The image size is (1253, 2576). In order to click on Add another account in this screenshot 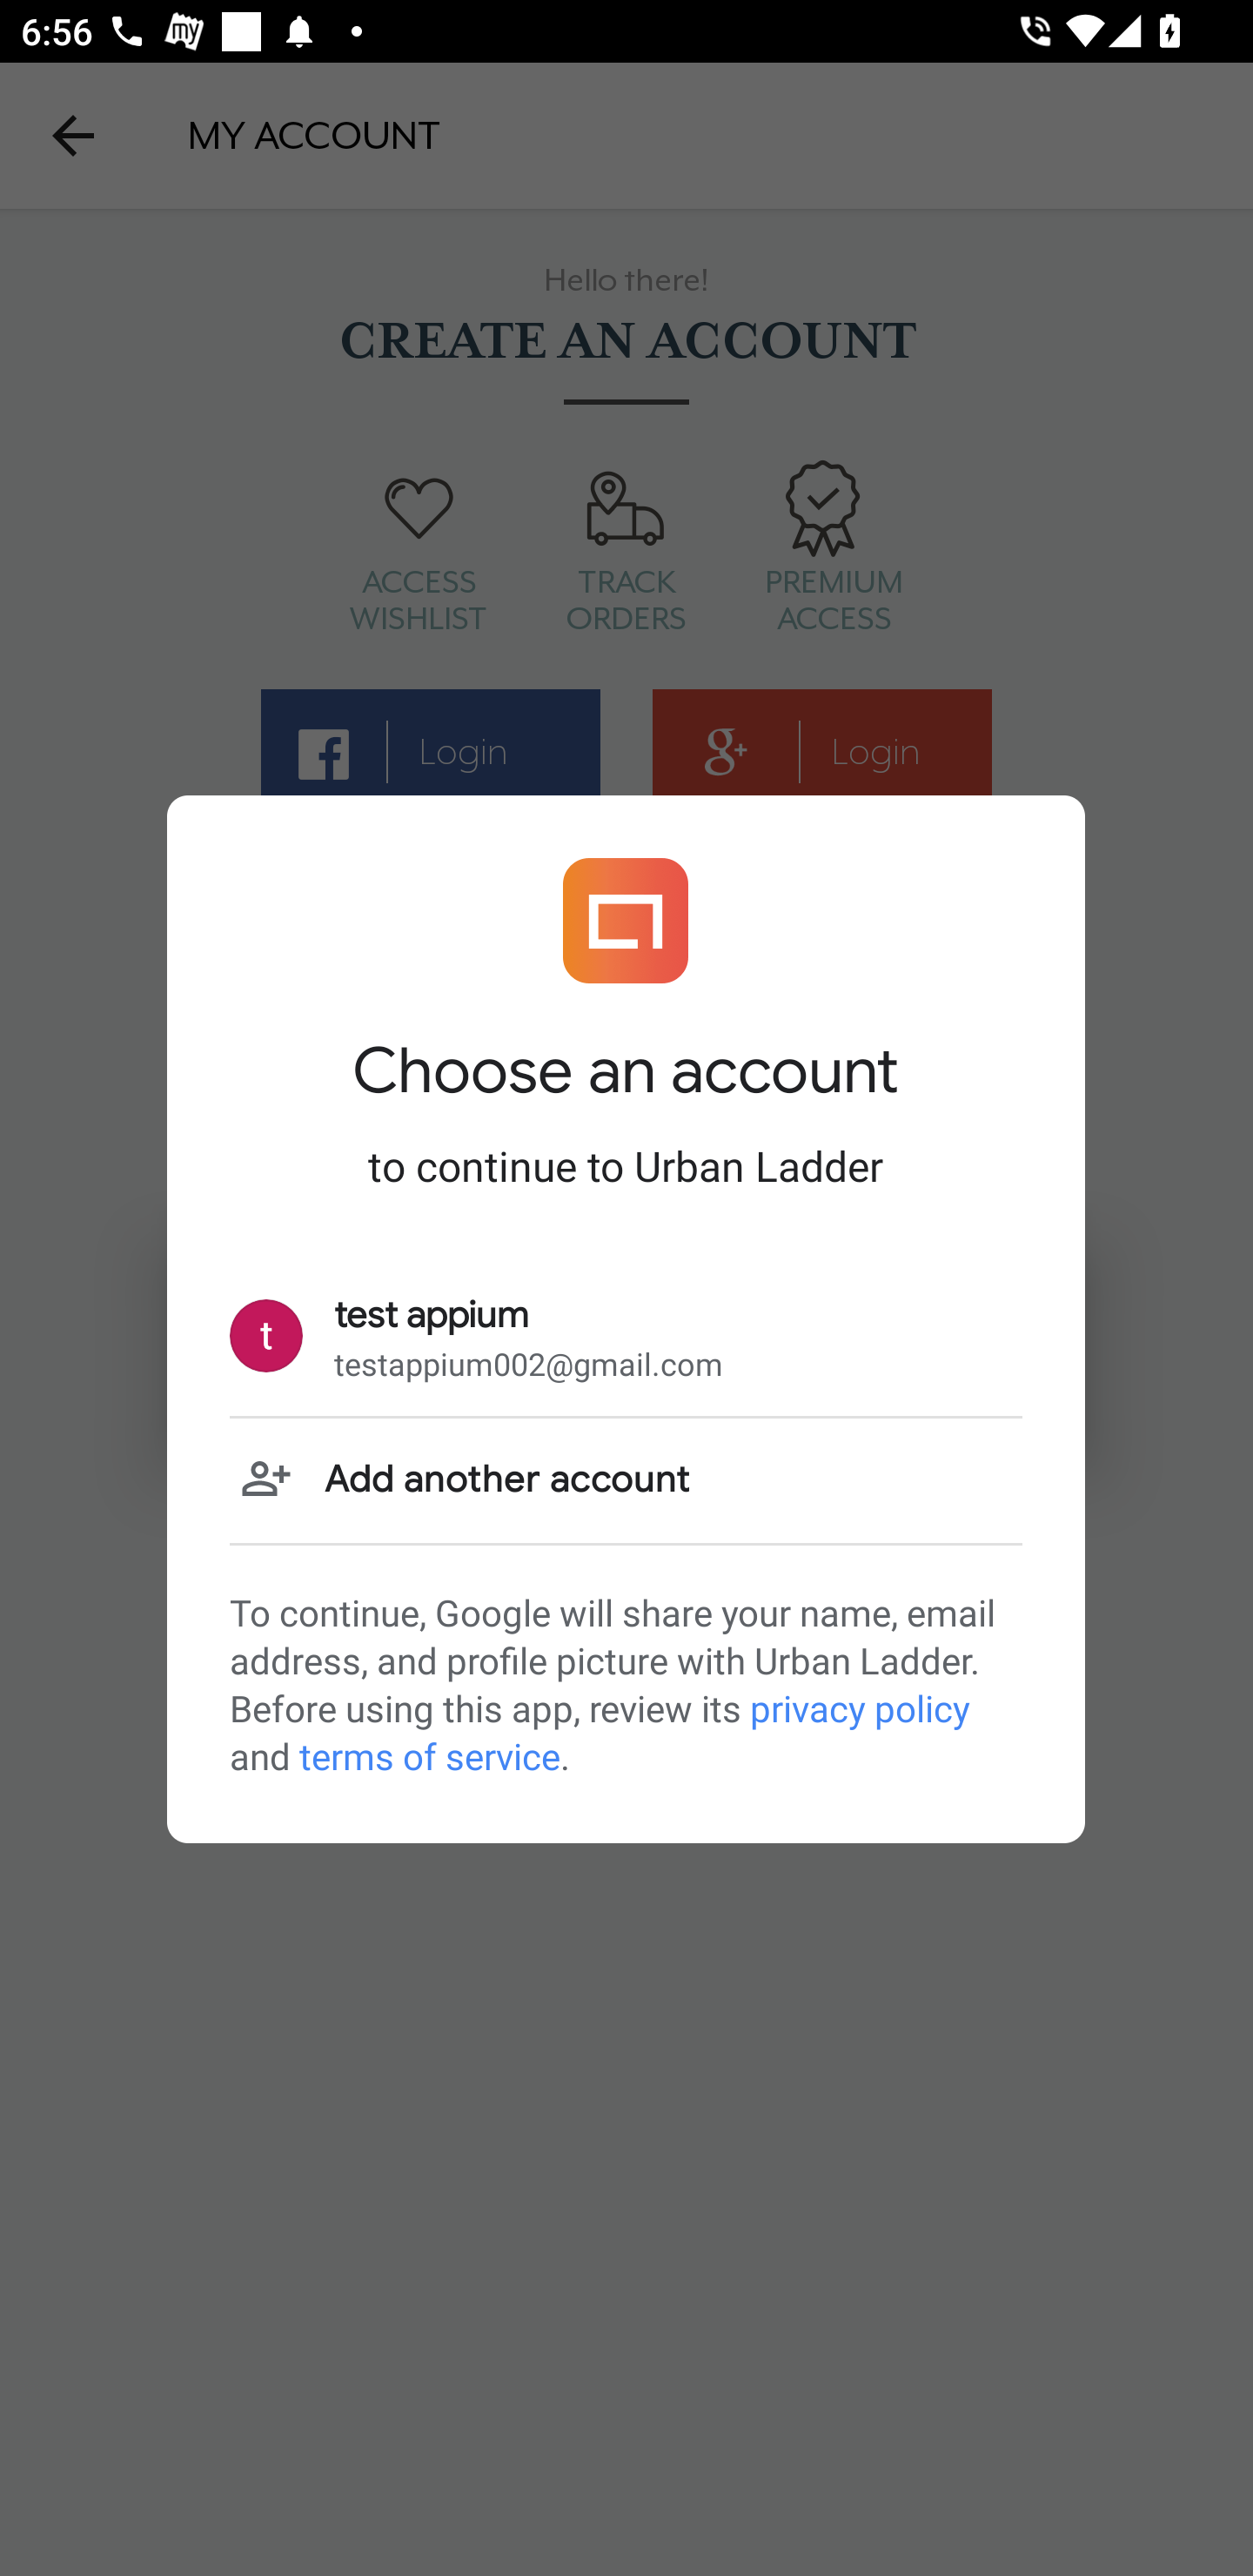, I will do `click(626, 1479)`.